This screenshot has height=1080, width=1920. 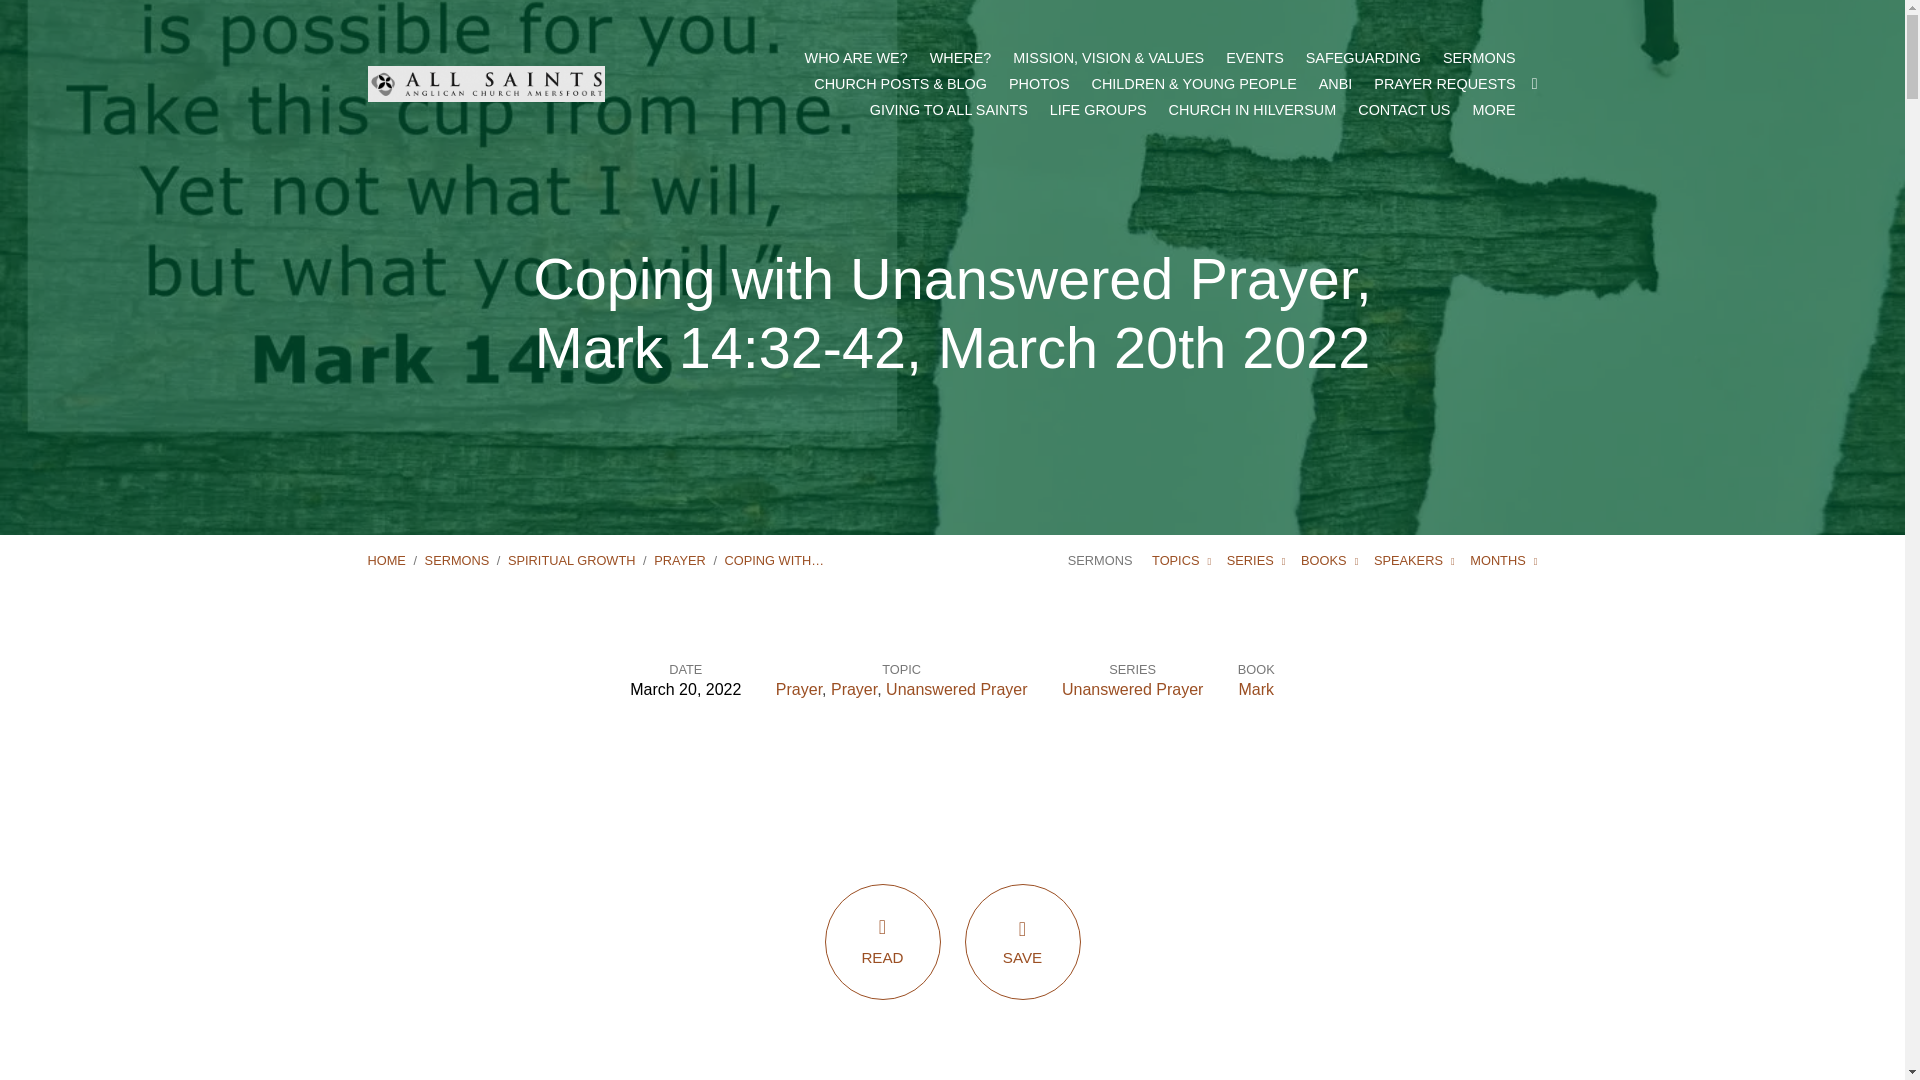 I want to click on PRAYER REQUESTS, so click(x=1444, y=83).